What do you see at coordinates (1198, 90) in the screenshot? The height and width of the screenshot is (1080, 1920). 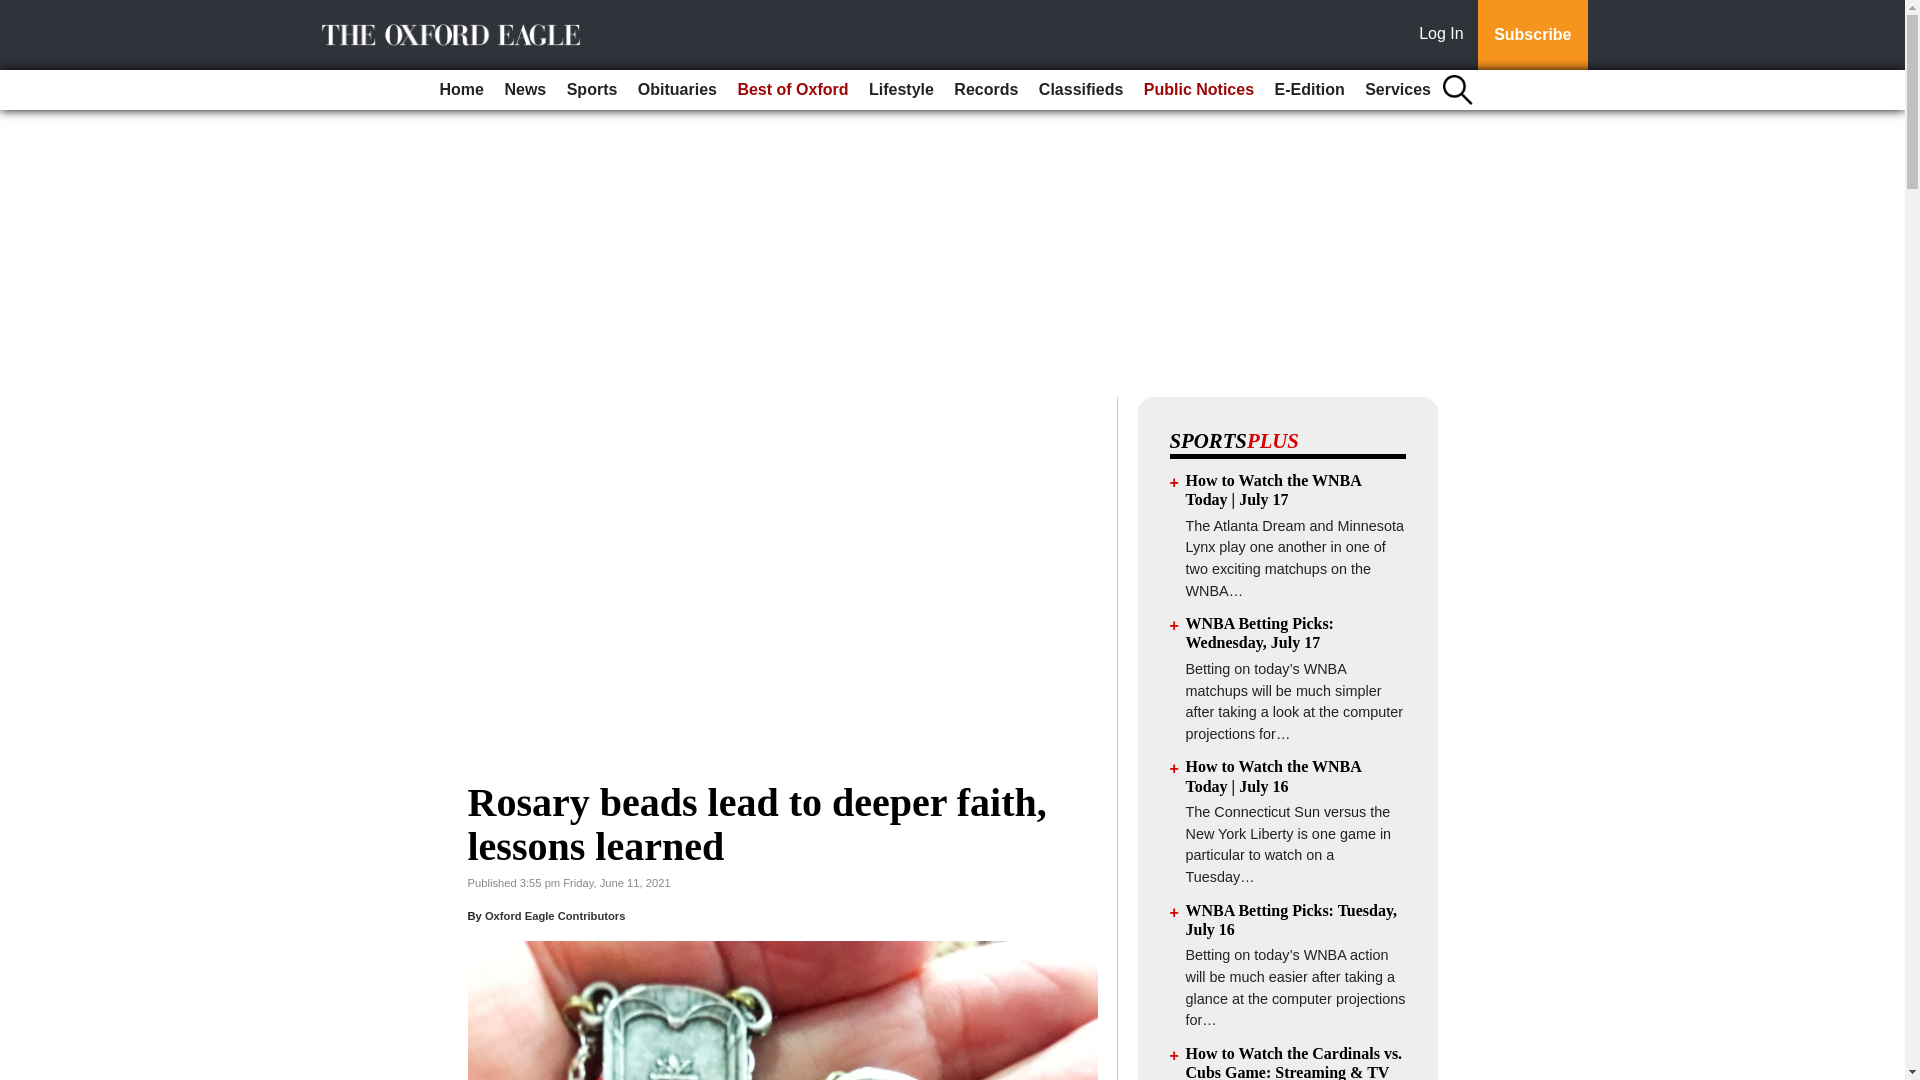 I see `Public Notices` at bounding box center [1198, 90].